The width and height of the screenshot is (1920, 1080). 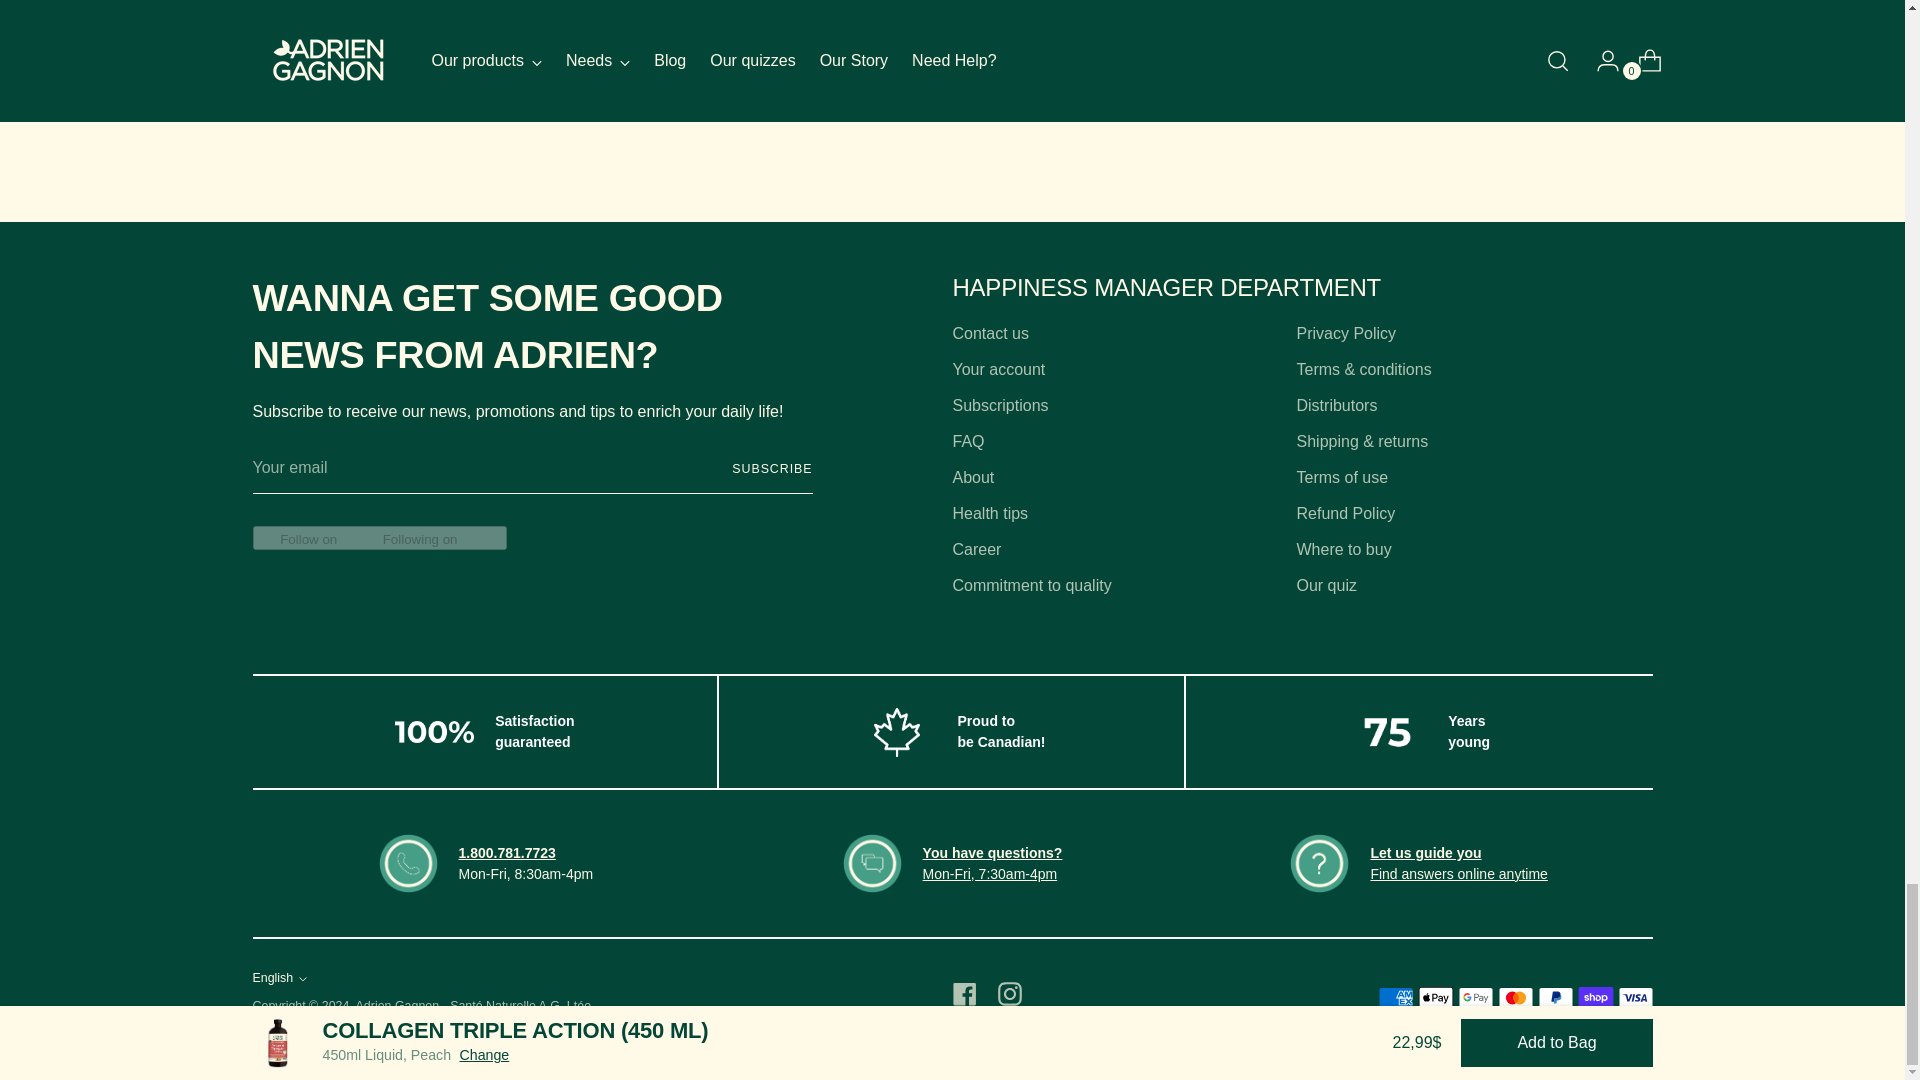 I want to click on FAQ, so click(x=1458, y=874).